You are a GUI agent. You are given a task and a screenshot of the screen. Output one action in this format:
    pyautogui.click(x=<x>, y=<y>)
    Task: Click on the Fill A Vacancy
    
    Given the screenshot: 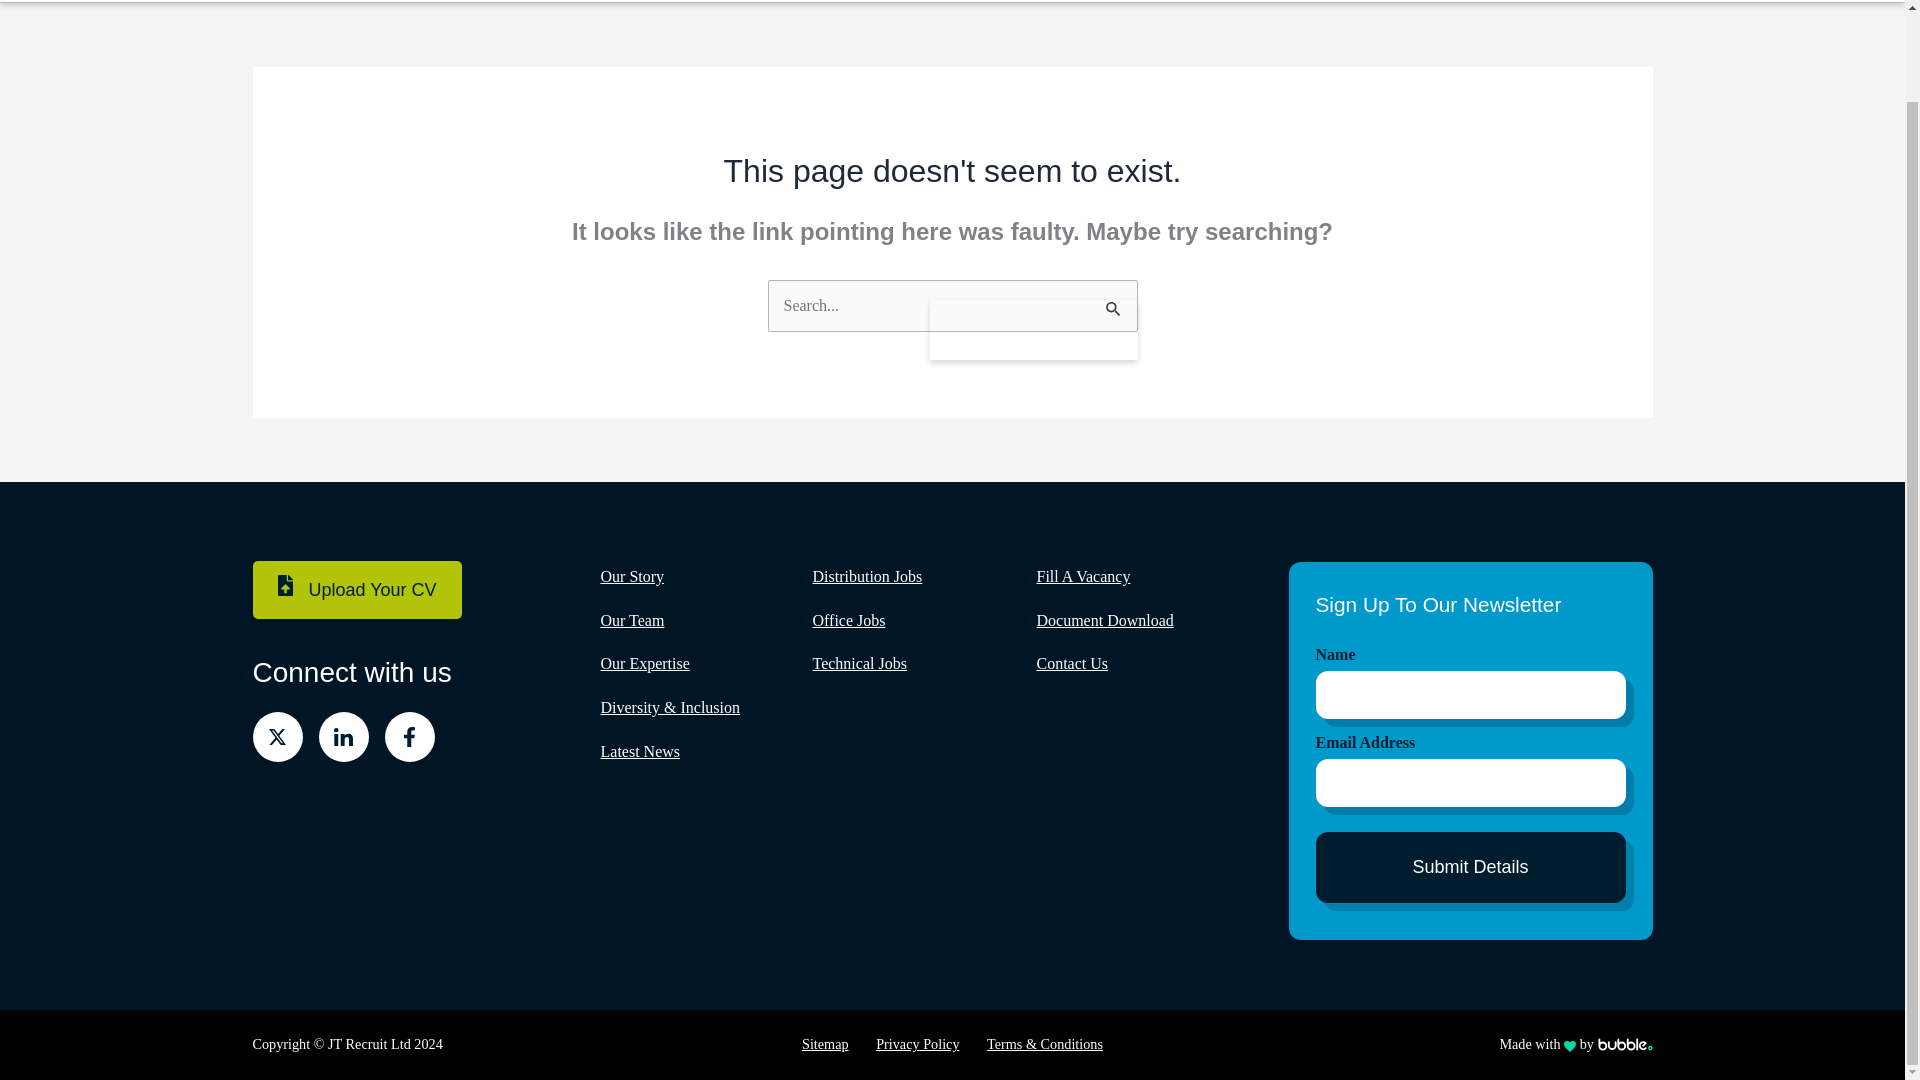 What is the action you would take?
    pyautogui.click(x=796, y=1)
    